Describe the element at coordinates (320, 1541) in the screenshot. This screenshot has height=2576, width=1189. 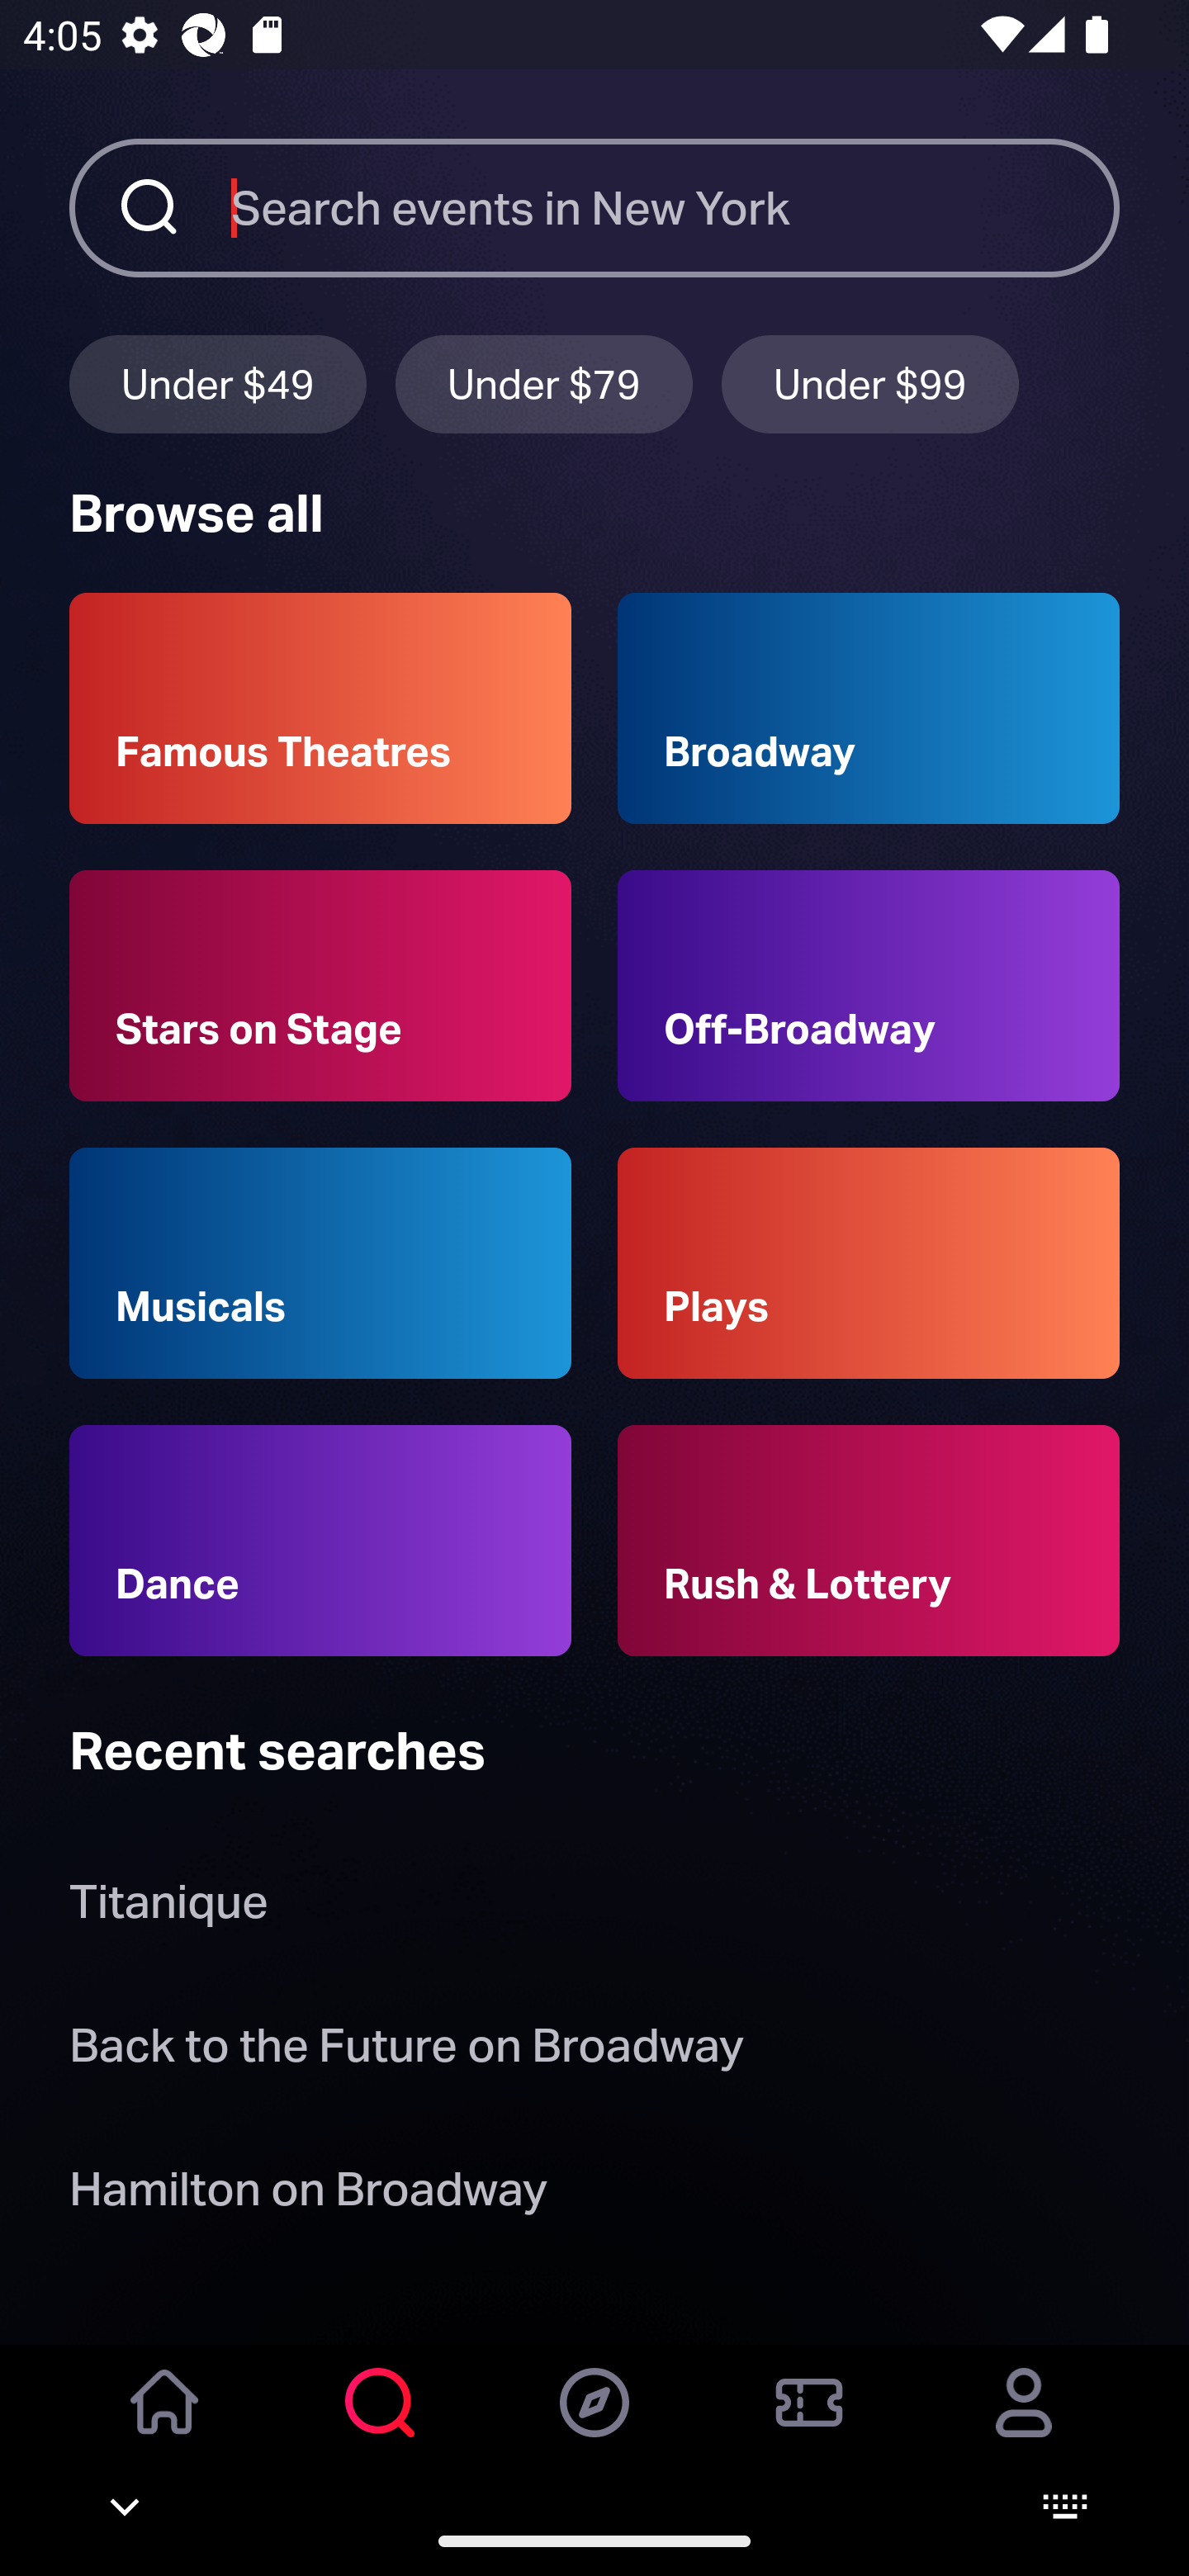
I see `Dance` at that location.